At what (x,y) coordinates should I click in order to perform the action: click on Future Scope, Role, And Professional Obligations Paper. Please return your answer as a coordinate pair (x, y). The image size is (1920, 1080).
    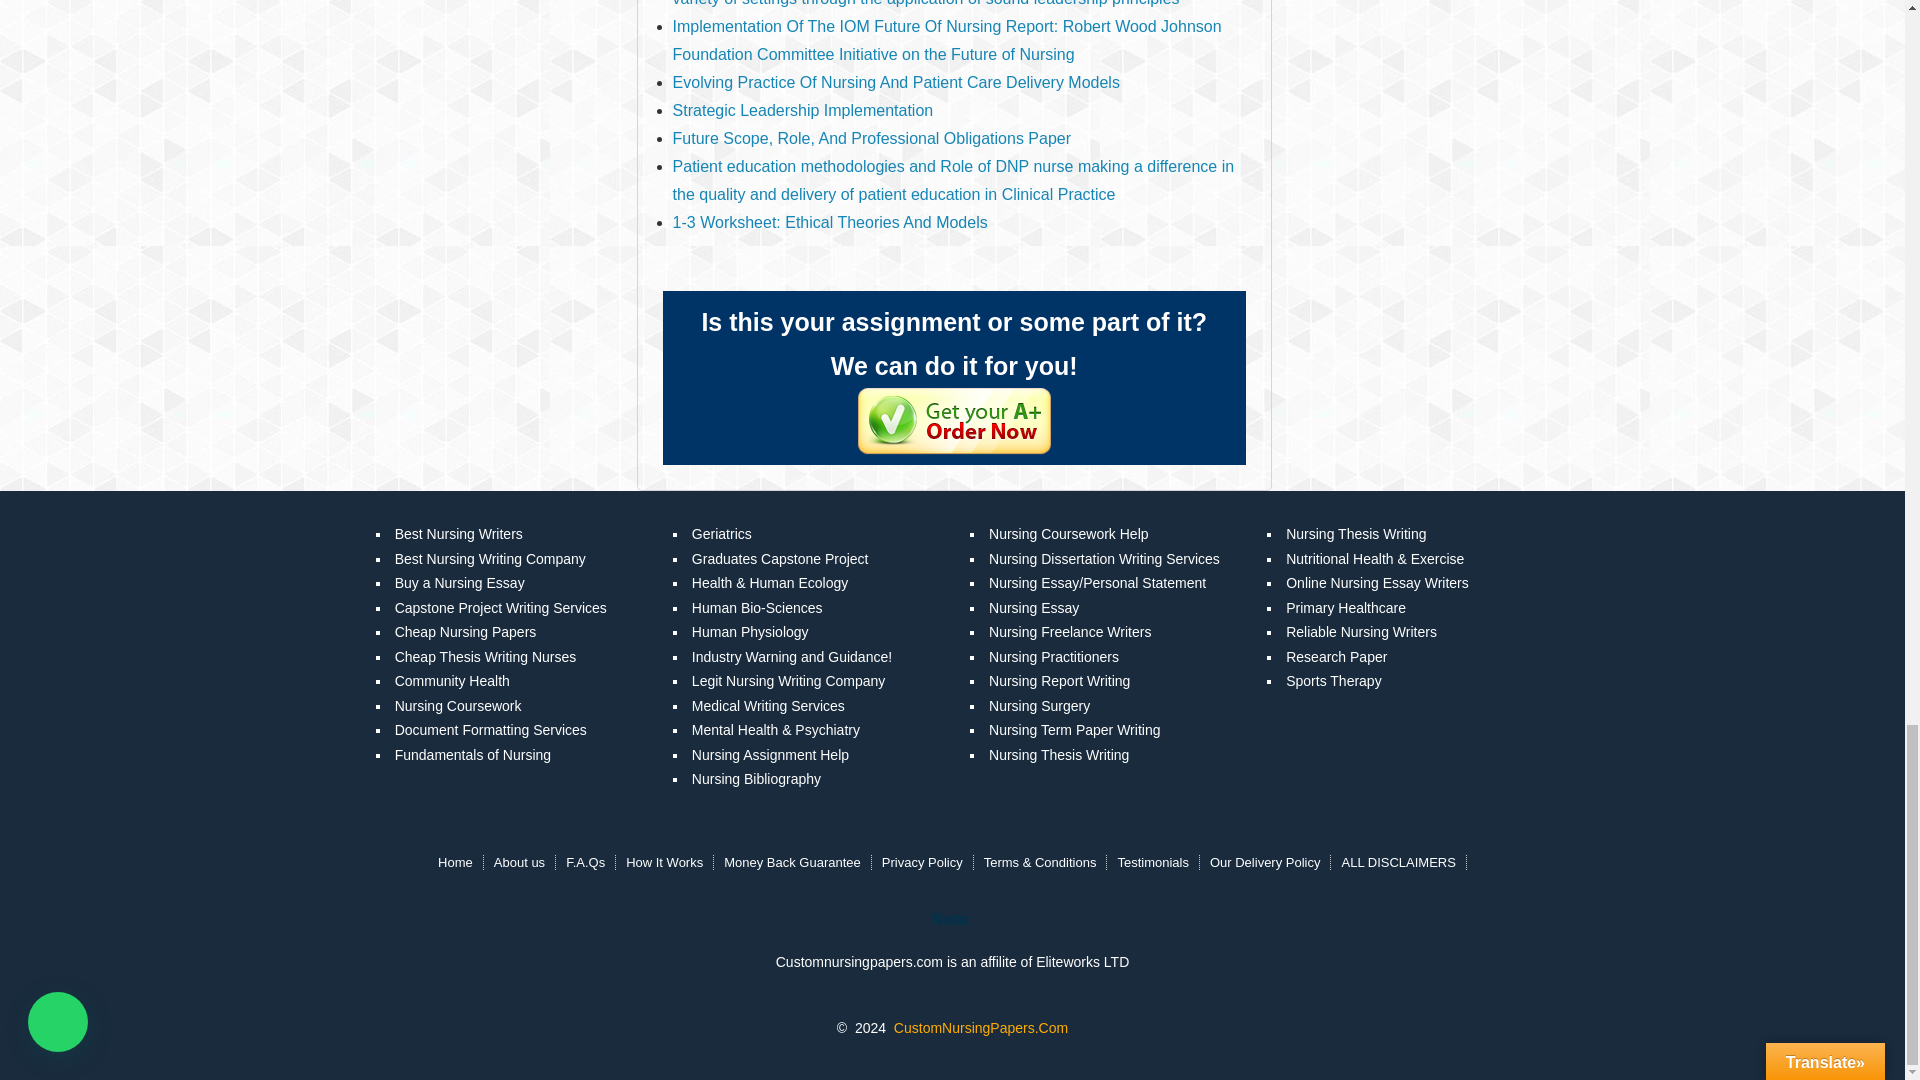
    Looking at the image, I should click on (872, 138).